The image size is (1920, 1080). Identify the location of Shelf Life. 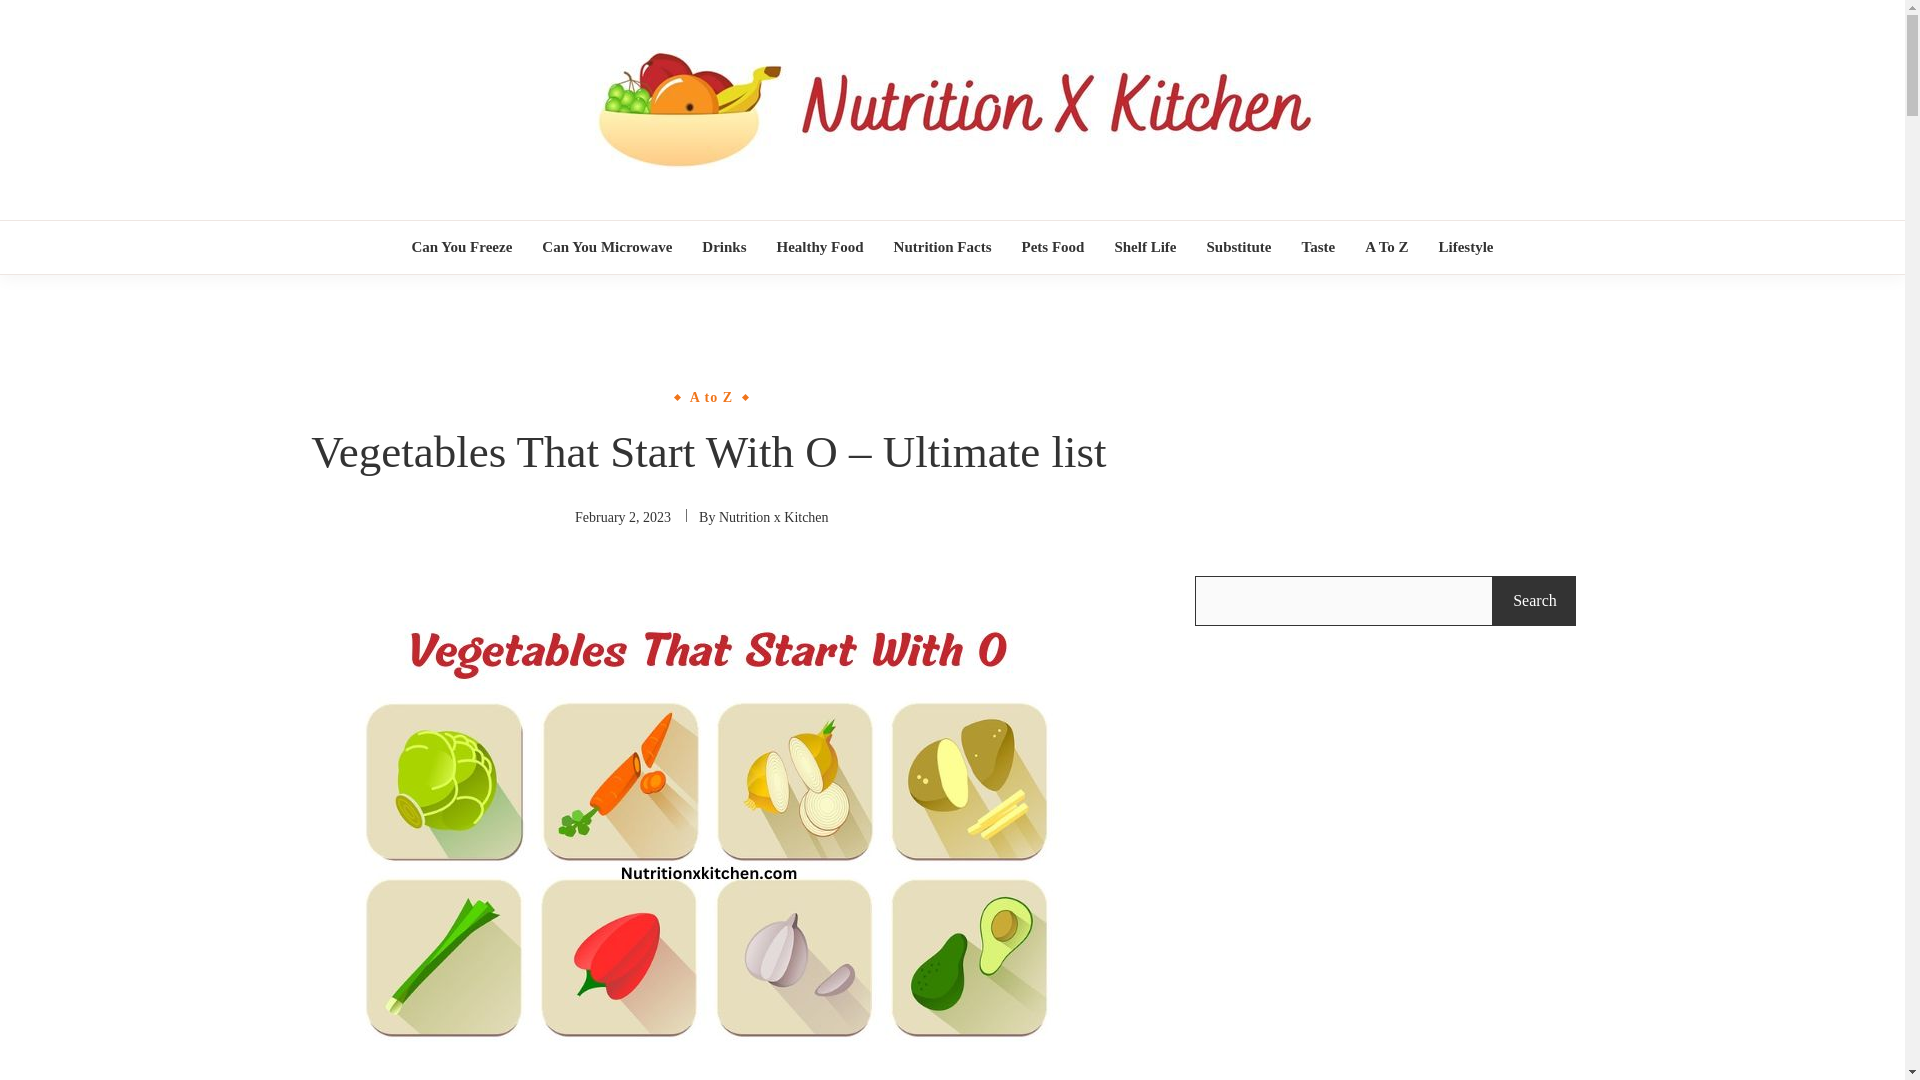
(1144, 248).